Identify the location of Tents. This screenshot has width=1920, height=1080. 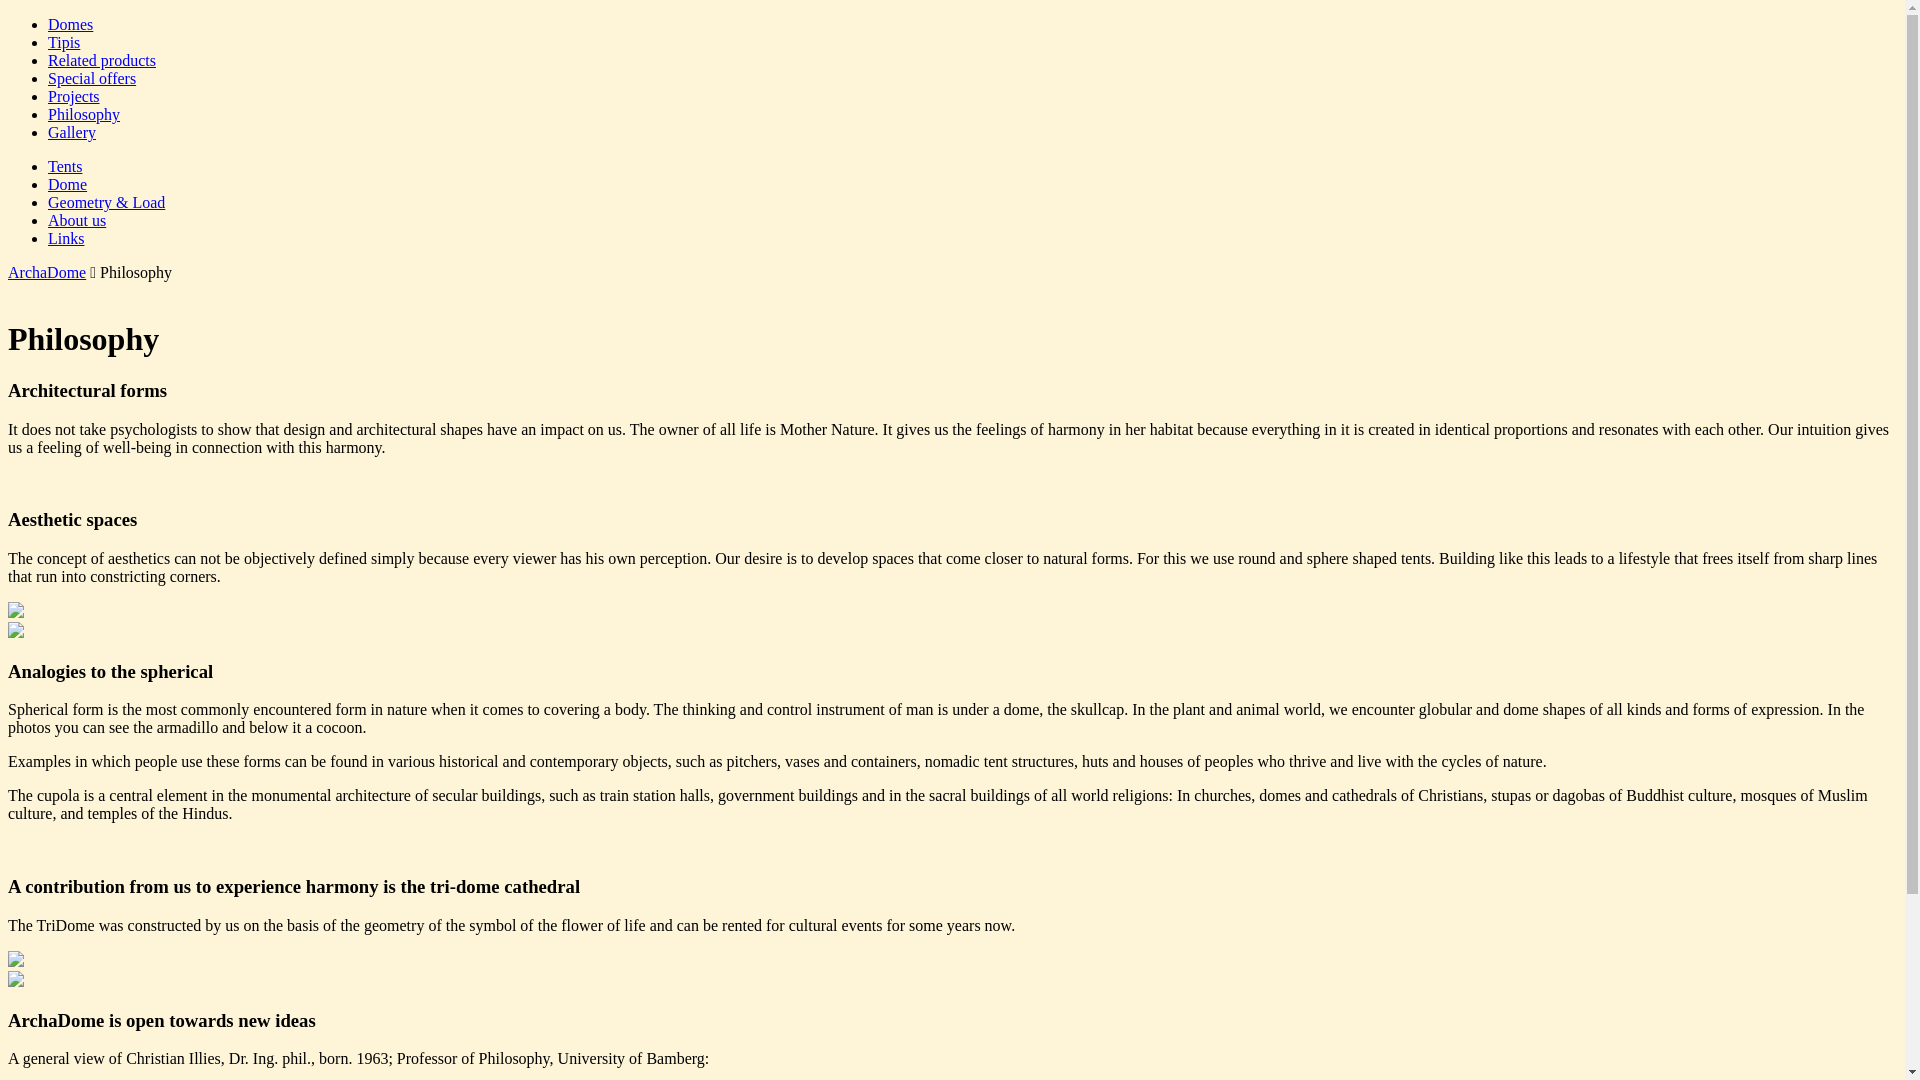
(65, 166).